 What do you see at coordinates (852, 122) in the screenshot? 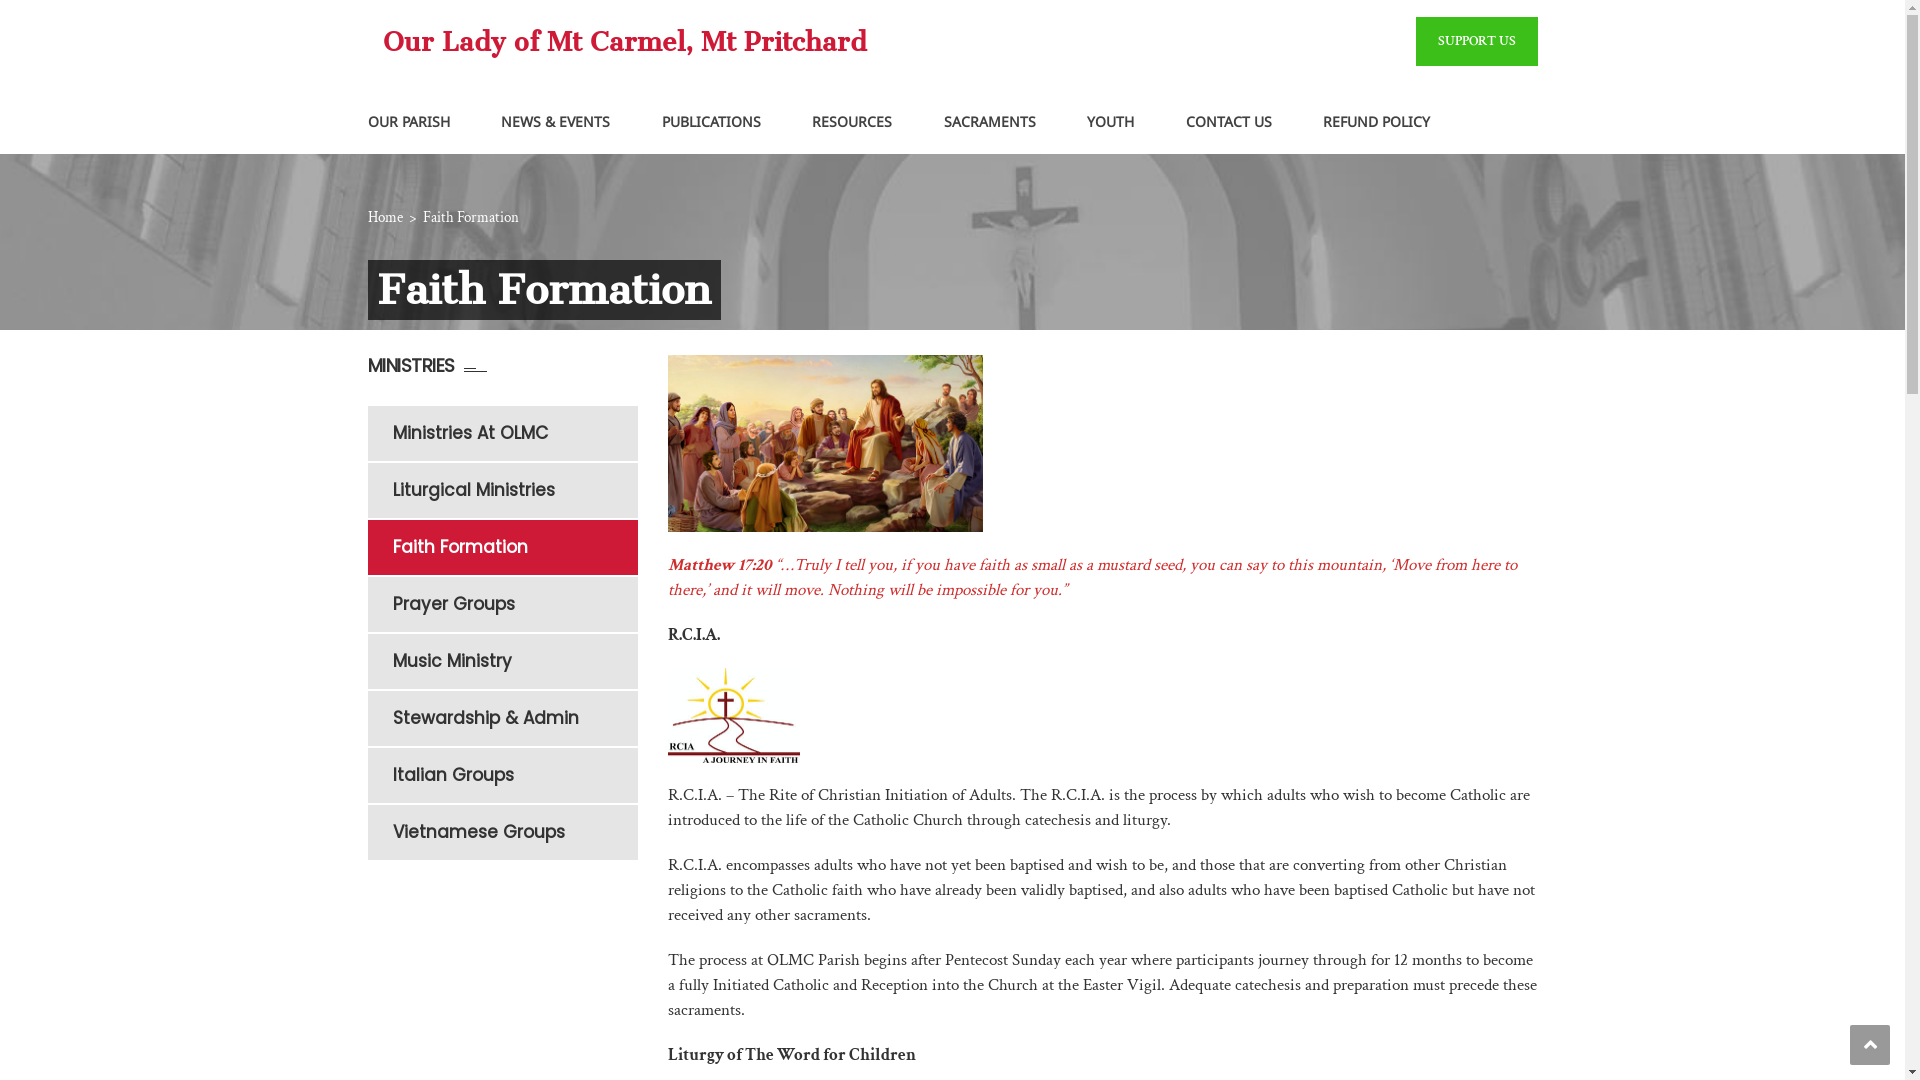
I see `RESOURCES` at bounding box center [852, 122].